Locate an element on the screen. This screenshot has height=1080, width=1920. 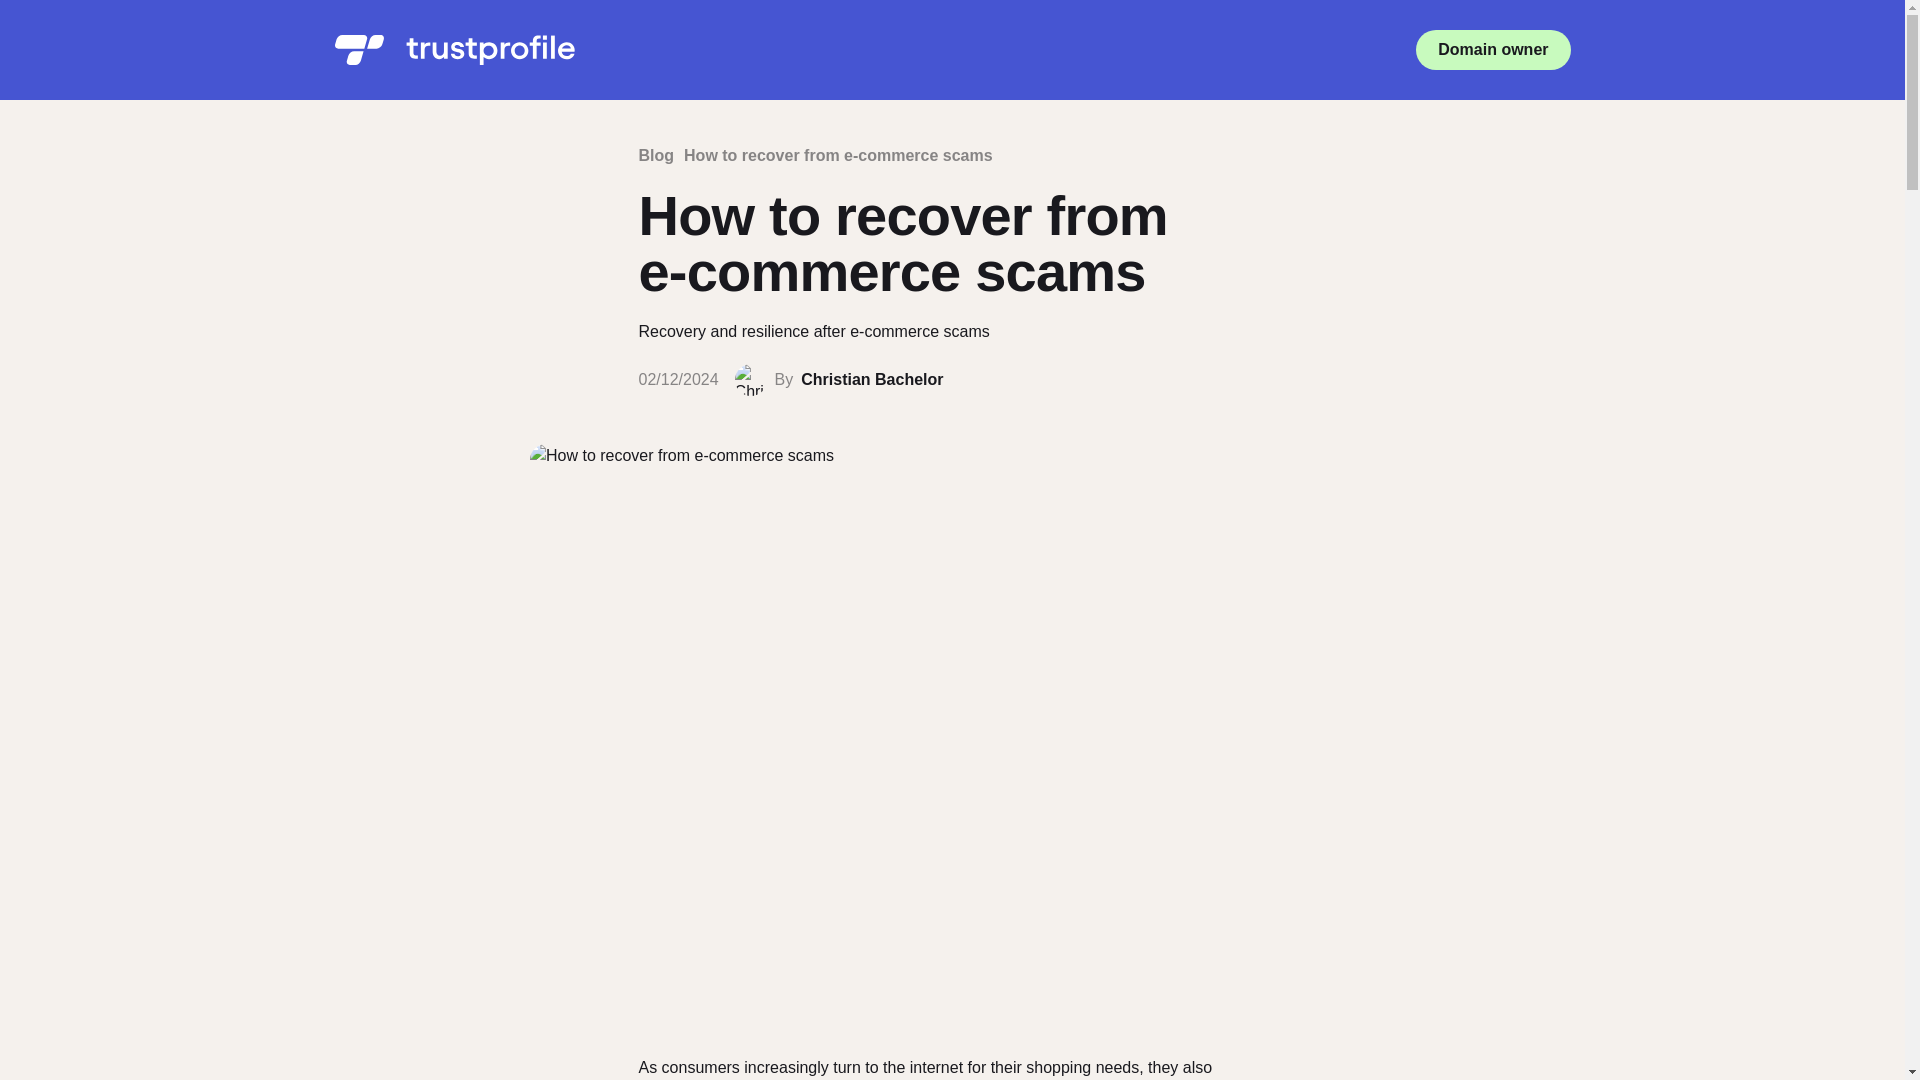
Blog is located at coordinates (655, 155).